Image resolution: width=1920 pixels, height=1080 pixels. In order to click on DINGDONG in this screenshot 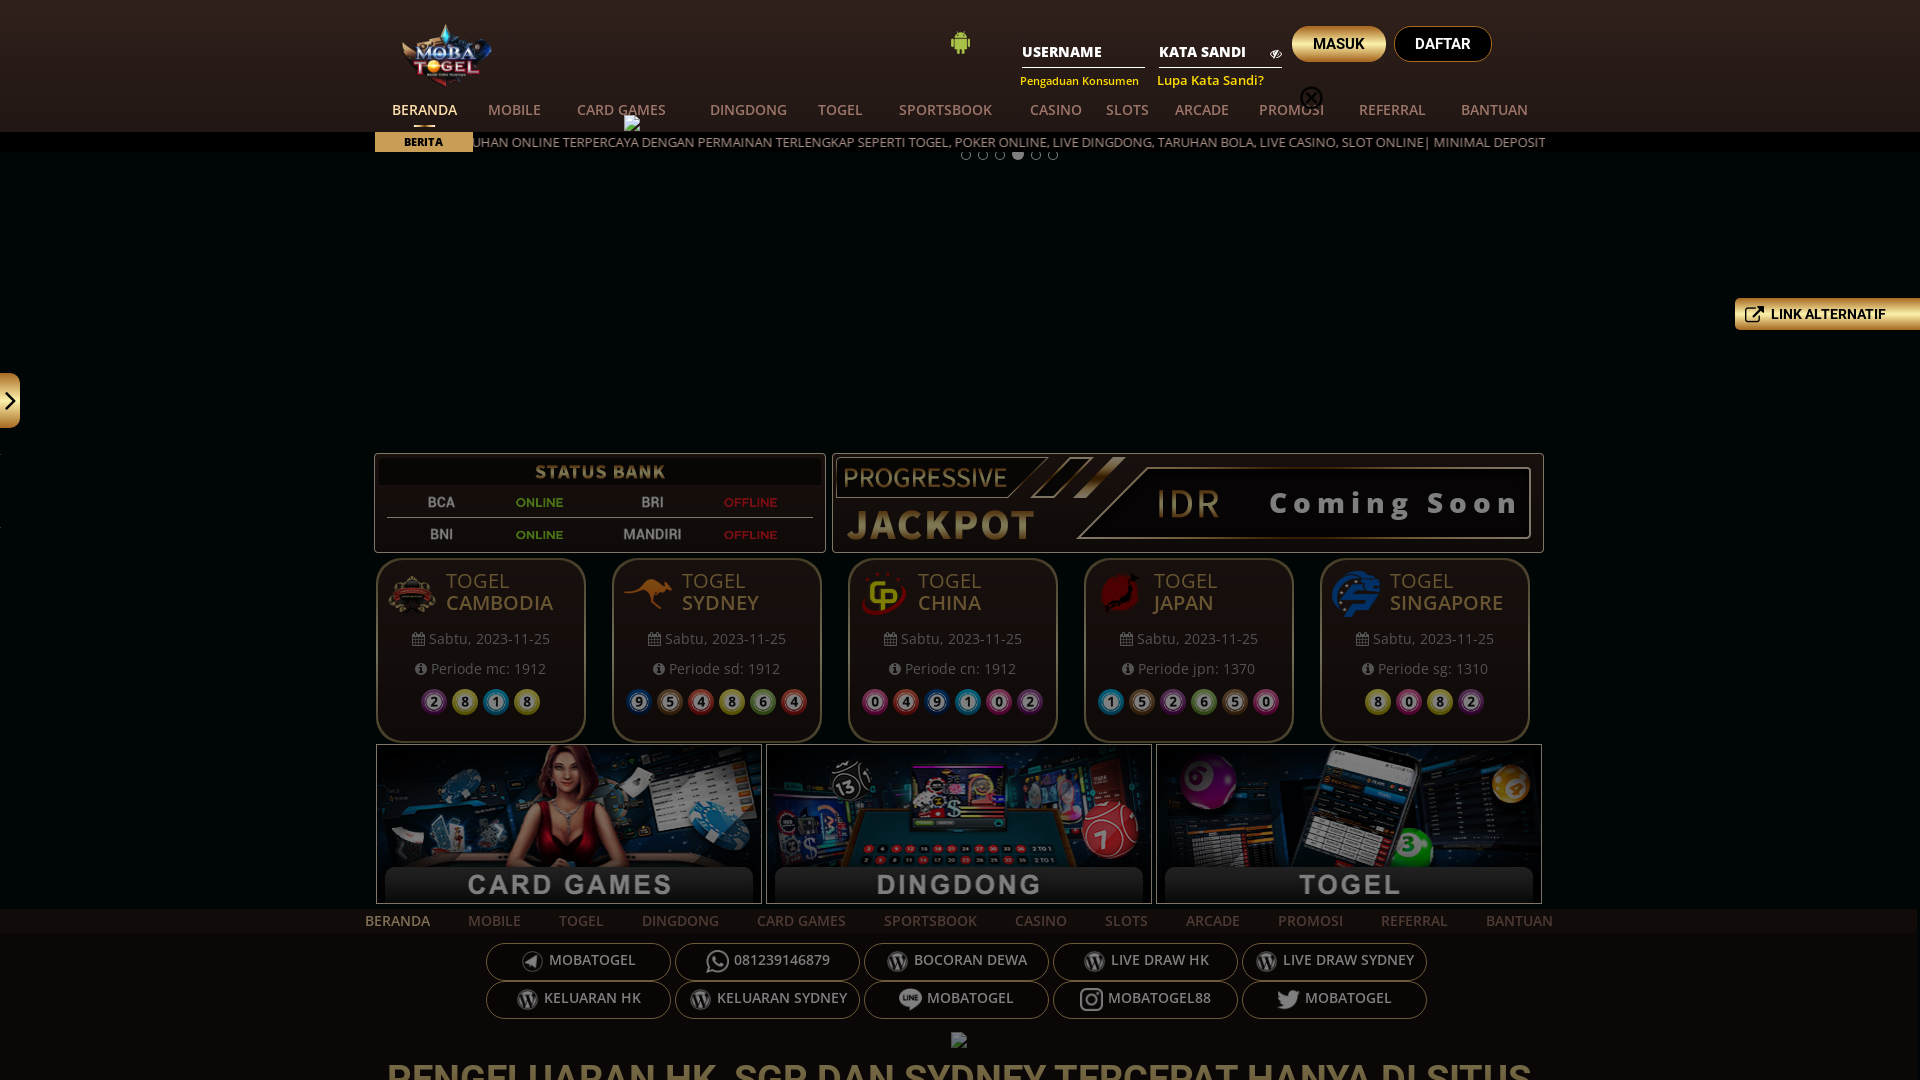, I will do `click(680, 921)`.